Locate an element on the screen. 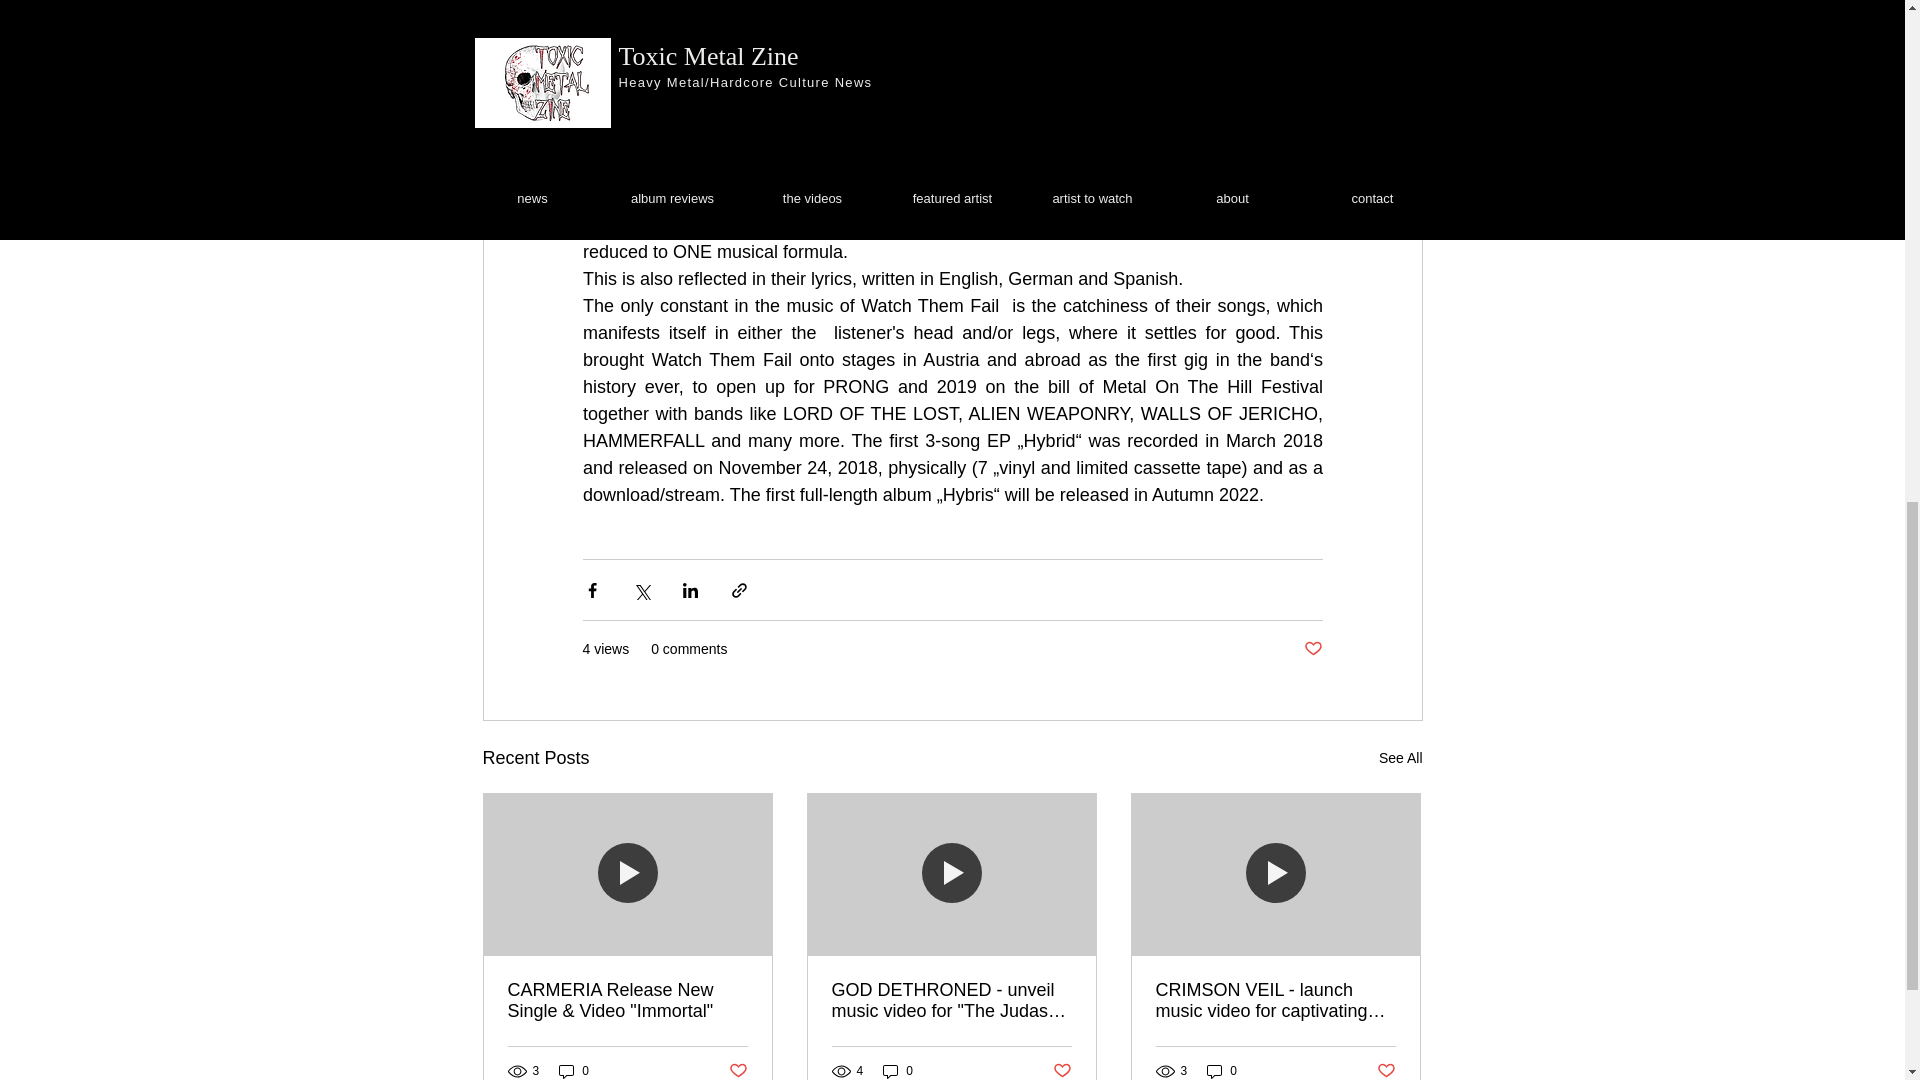  0 is located at coordinates (1222, 1070).